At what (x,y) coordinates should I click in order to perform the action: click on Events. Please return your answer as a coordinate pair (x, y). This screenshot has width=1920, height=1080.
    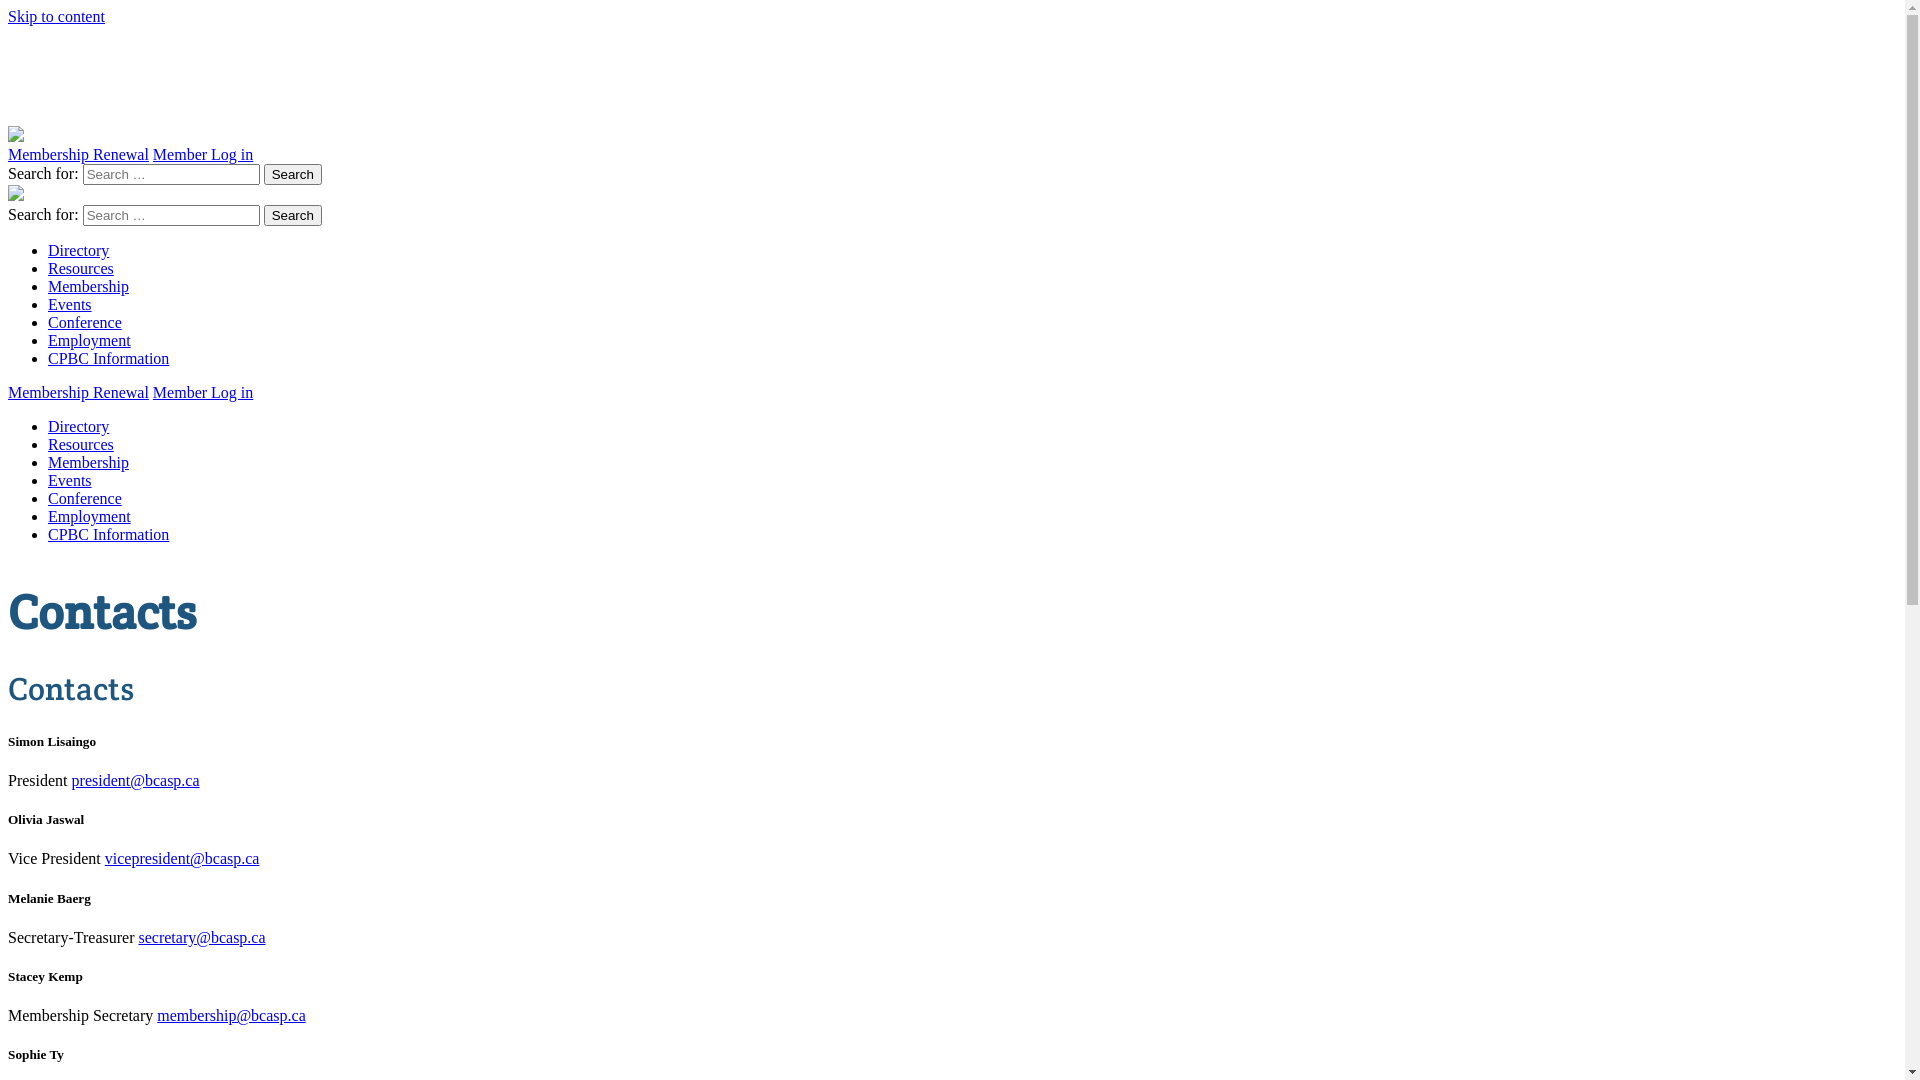
    Looking at the image, I should click on (70, 480).